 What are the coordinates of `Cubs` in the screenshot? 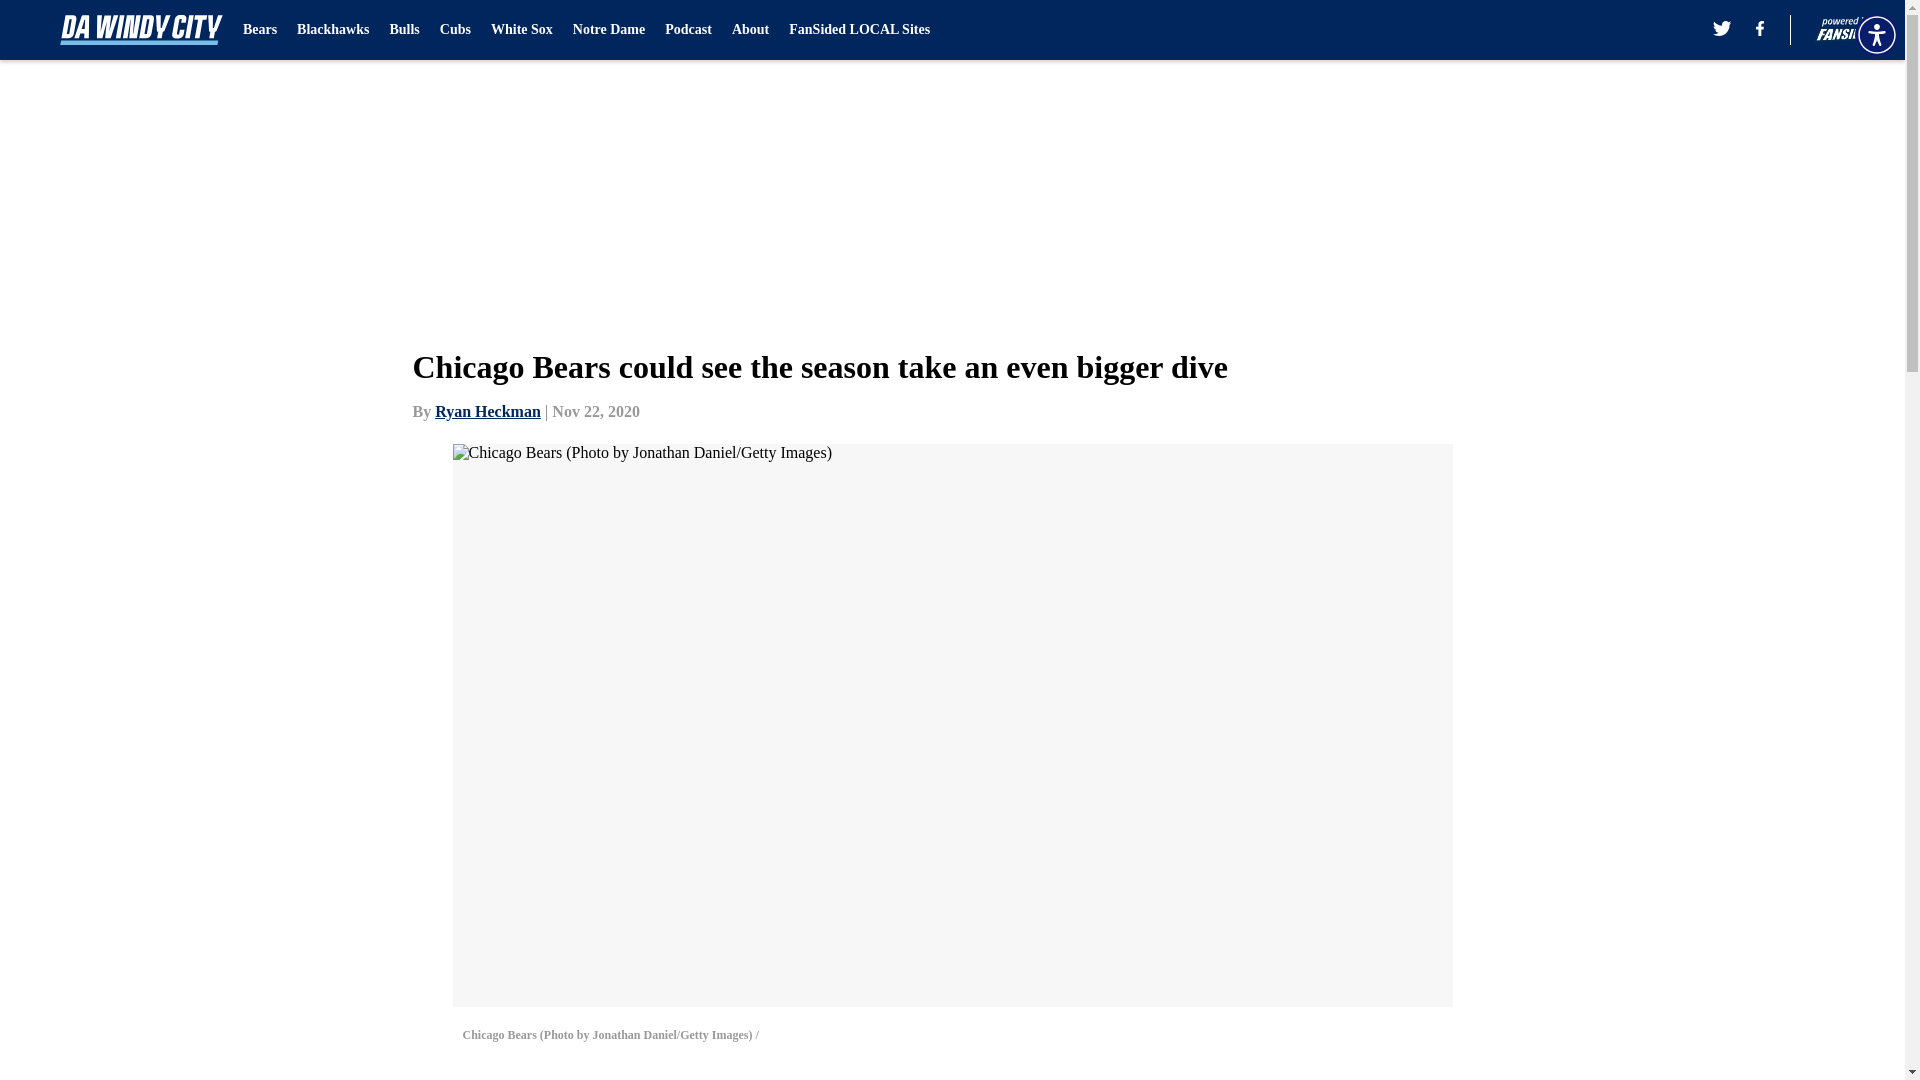 It's located at (454, 30).